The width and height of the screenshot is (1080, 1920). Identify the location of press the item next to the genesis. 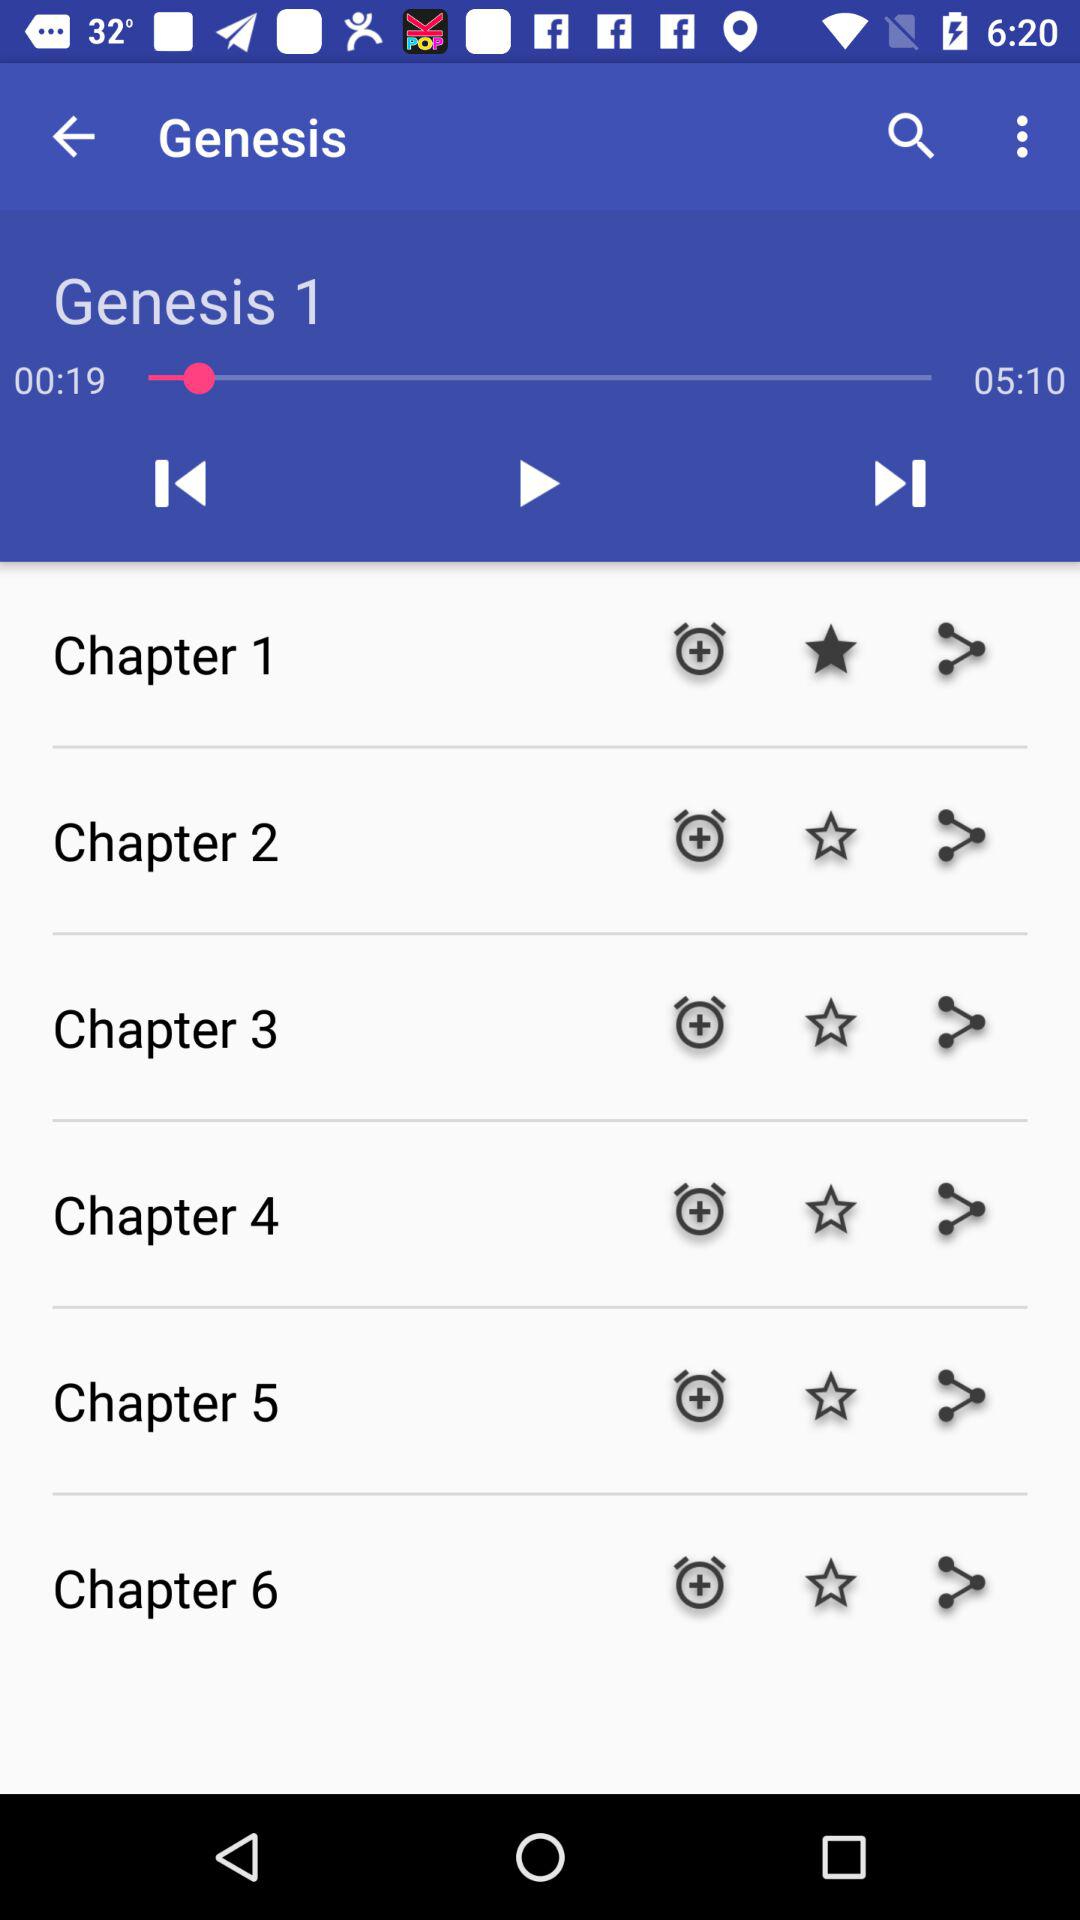
(912, 136).